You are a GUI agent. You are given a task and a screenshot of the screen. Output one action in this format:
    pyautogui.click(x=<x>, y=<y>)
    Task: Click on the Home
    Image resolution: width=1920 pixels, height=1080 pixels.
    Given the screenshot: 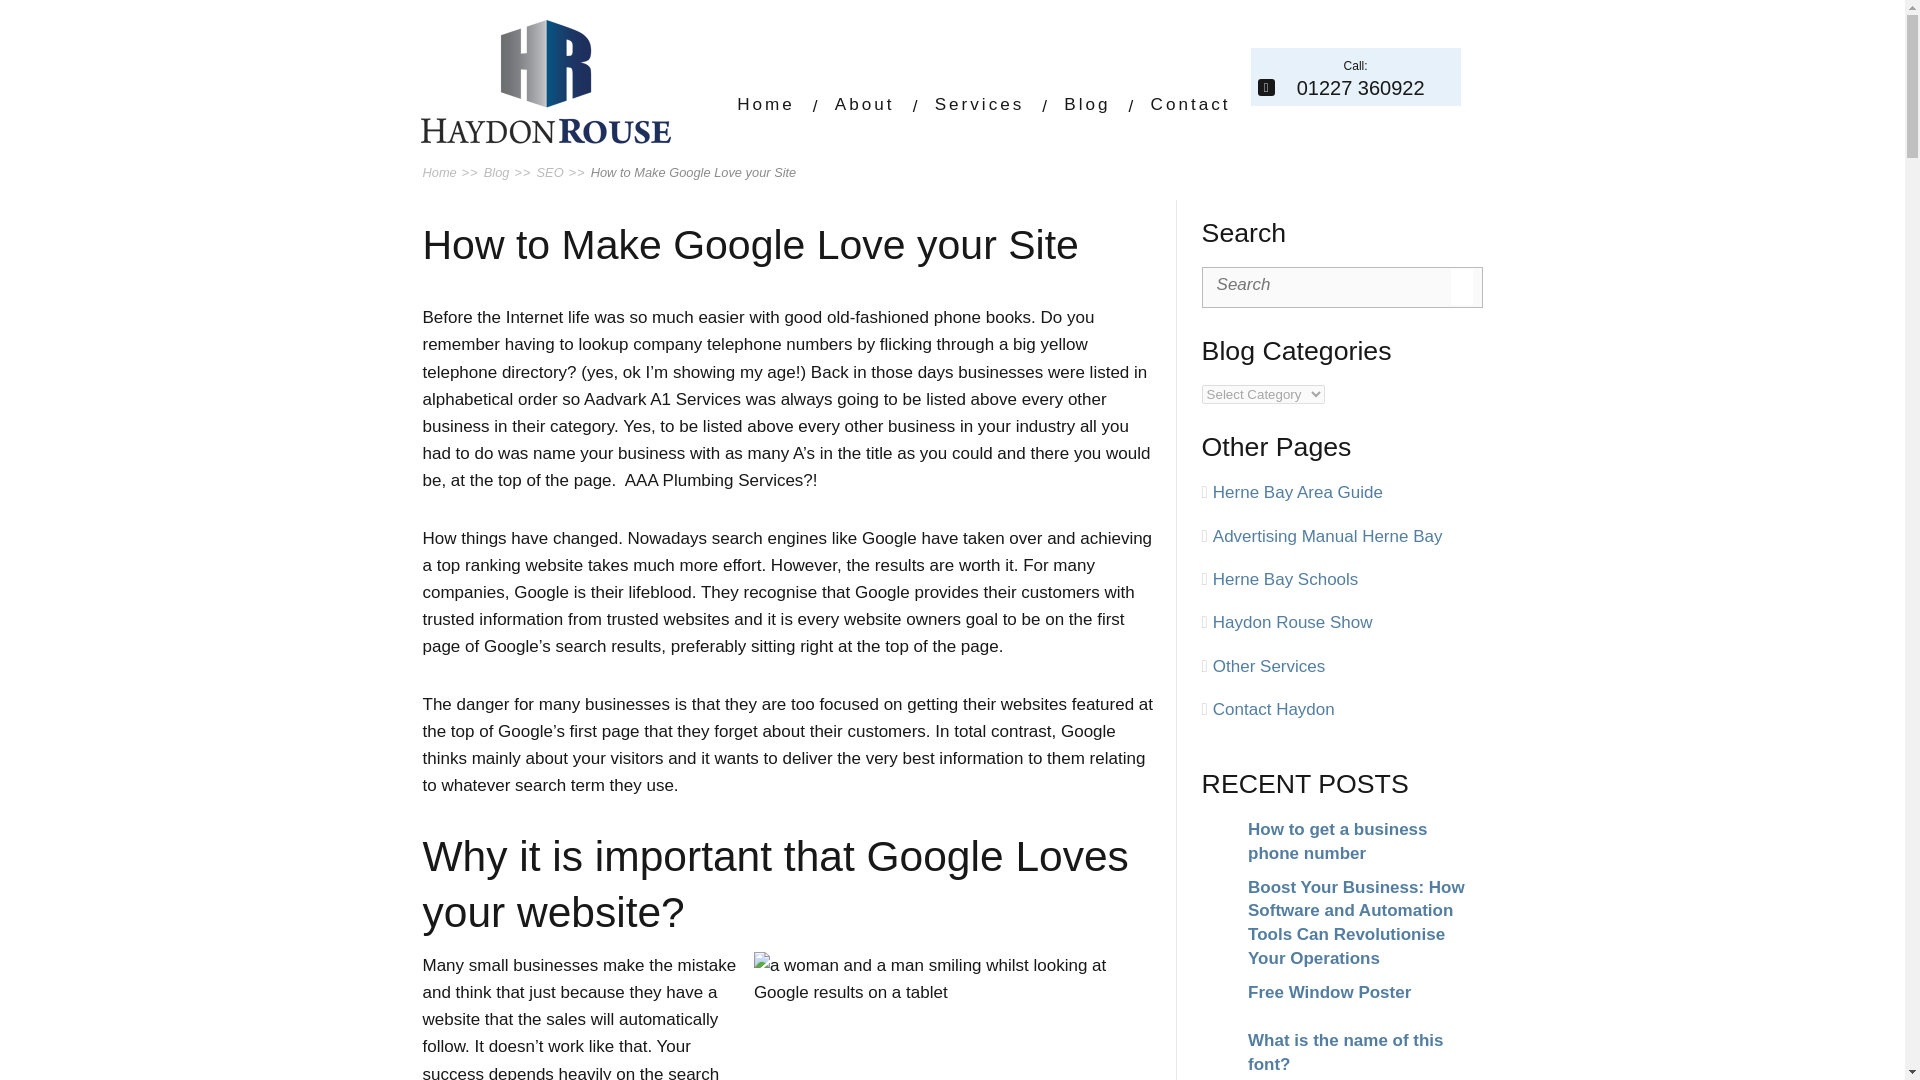 What is the action you would take?
    pyautogui.click(x=1086, y=104)
    